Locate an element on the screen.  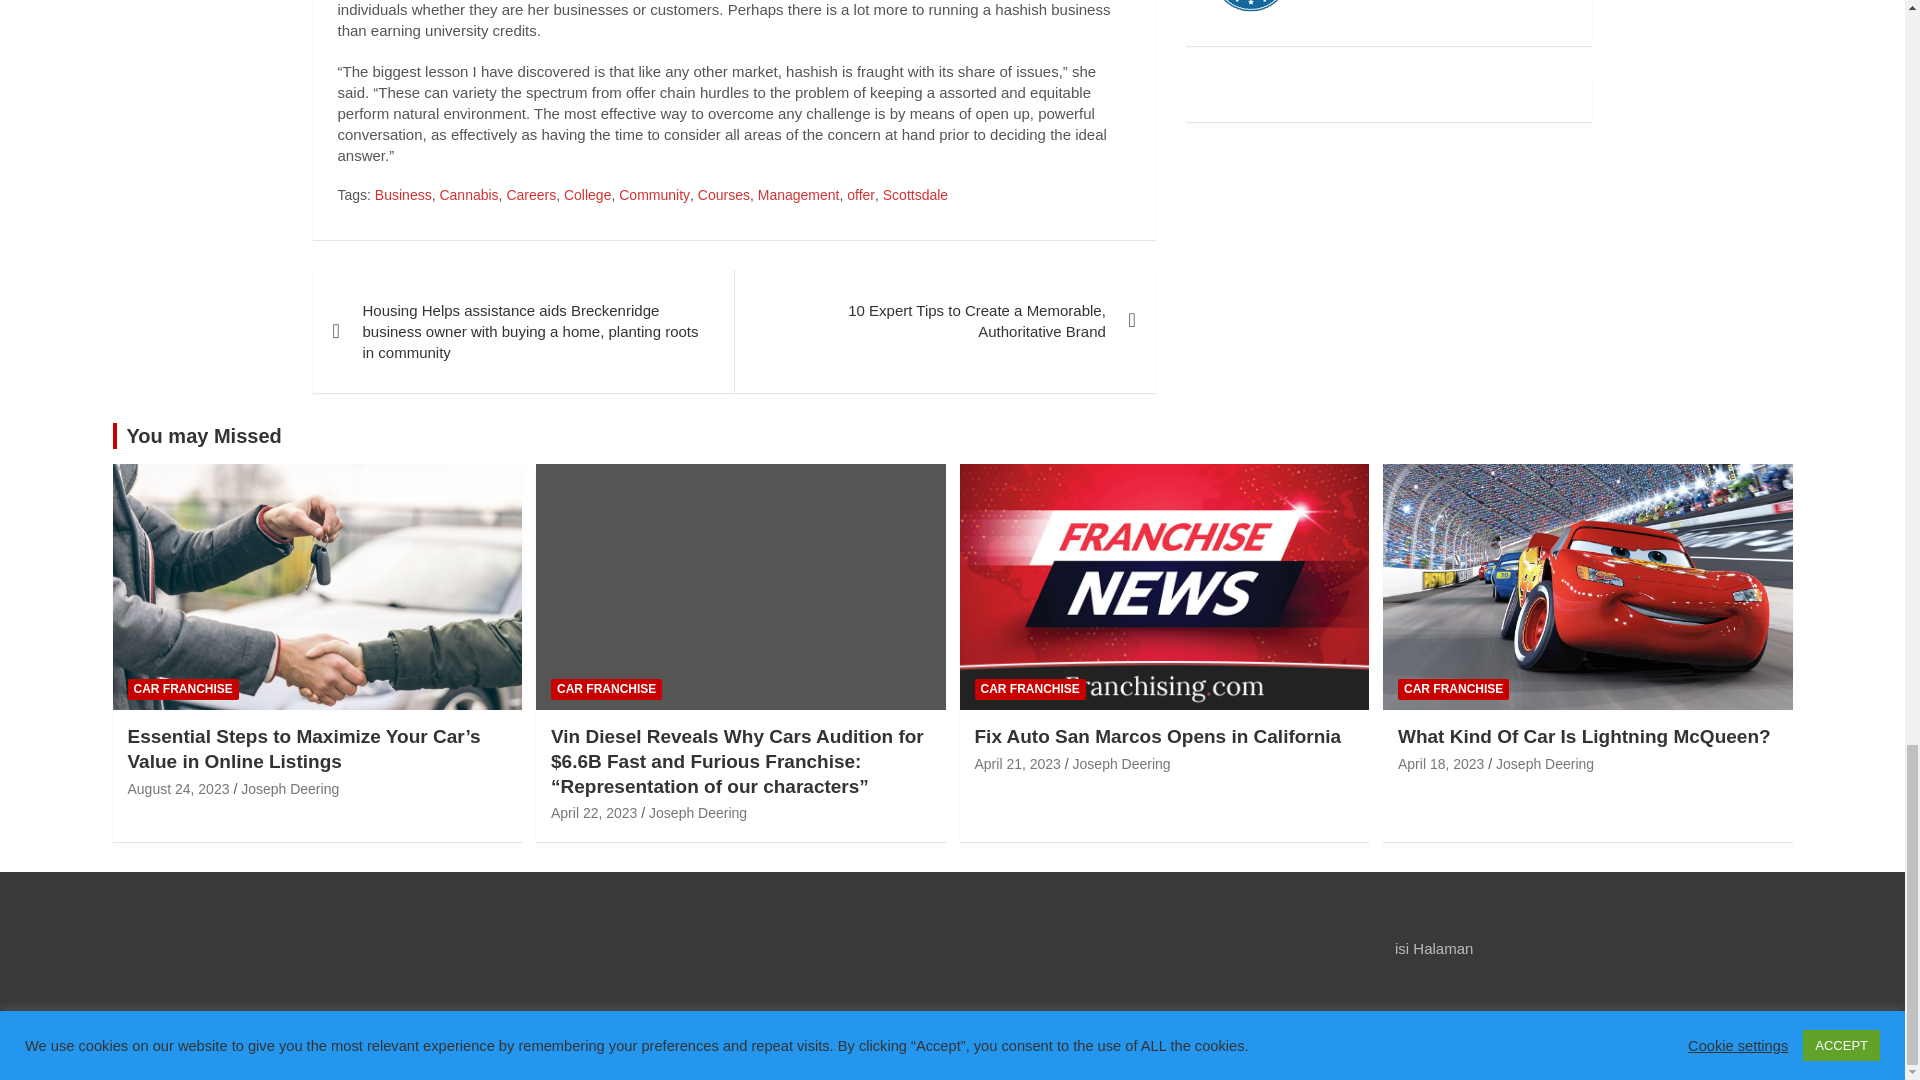
Scottsdale is located at coordinates (916, 196).